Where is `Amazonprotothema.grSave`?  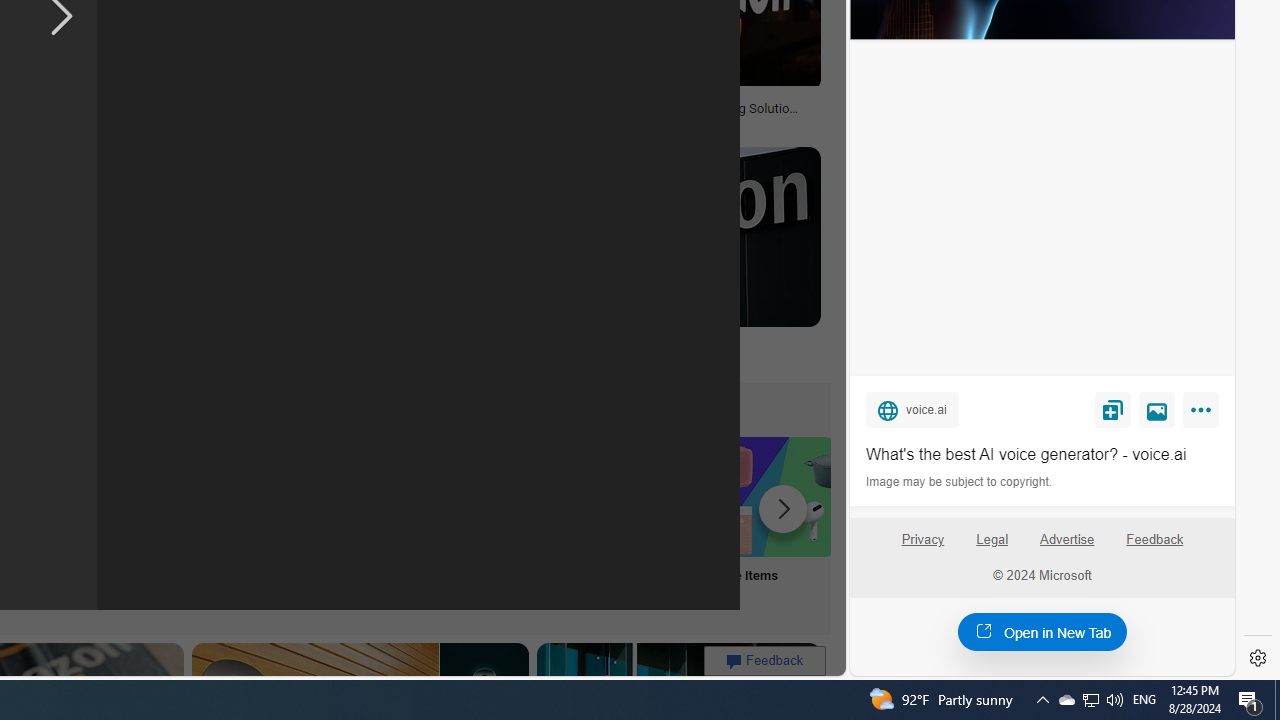 Amazonprotothema.grSave is located at coordinates (662, 260).